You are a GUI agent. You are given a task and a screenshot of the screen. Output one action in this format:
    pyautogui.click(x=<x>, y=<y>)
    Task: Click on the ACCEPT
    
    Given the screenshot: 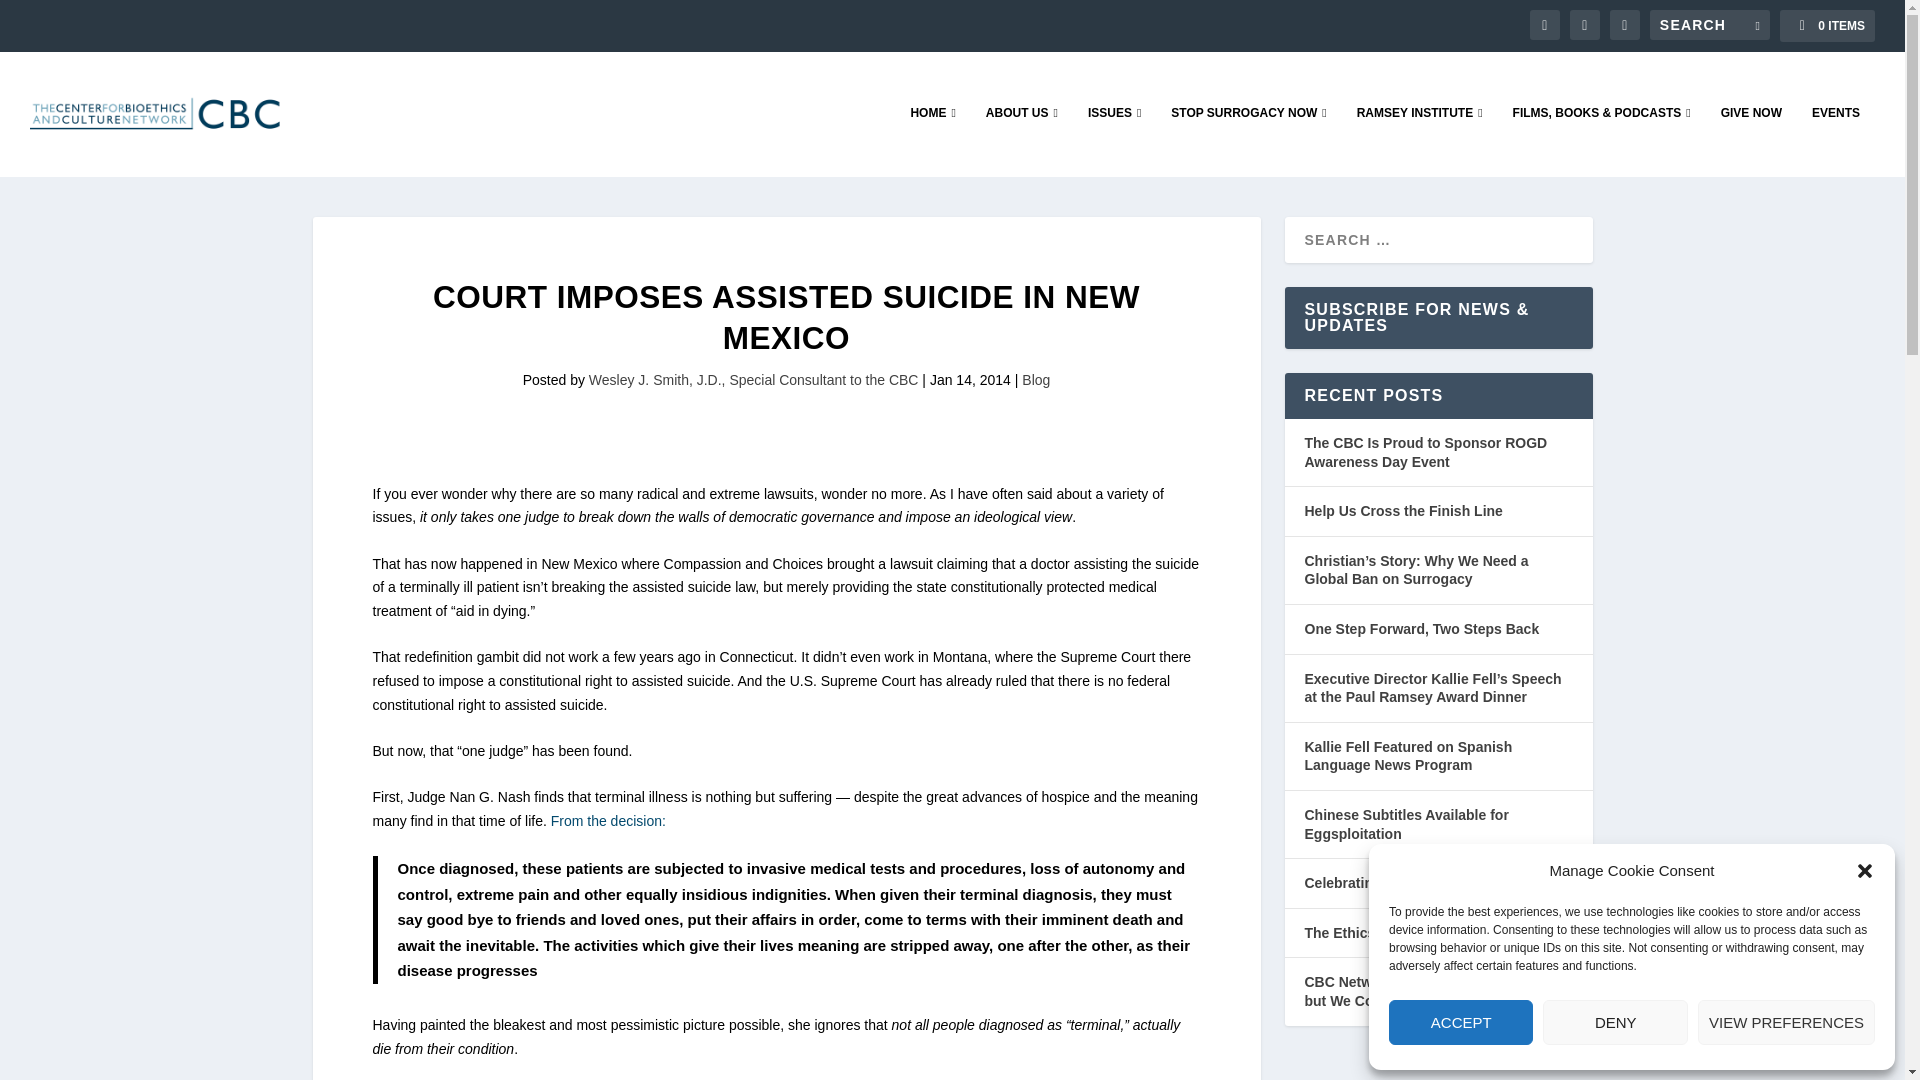 What is the action you would take?
    pyautogui.click(x=1460, y=1022)
    